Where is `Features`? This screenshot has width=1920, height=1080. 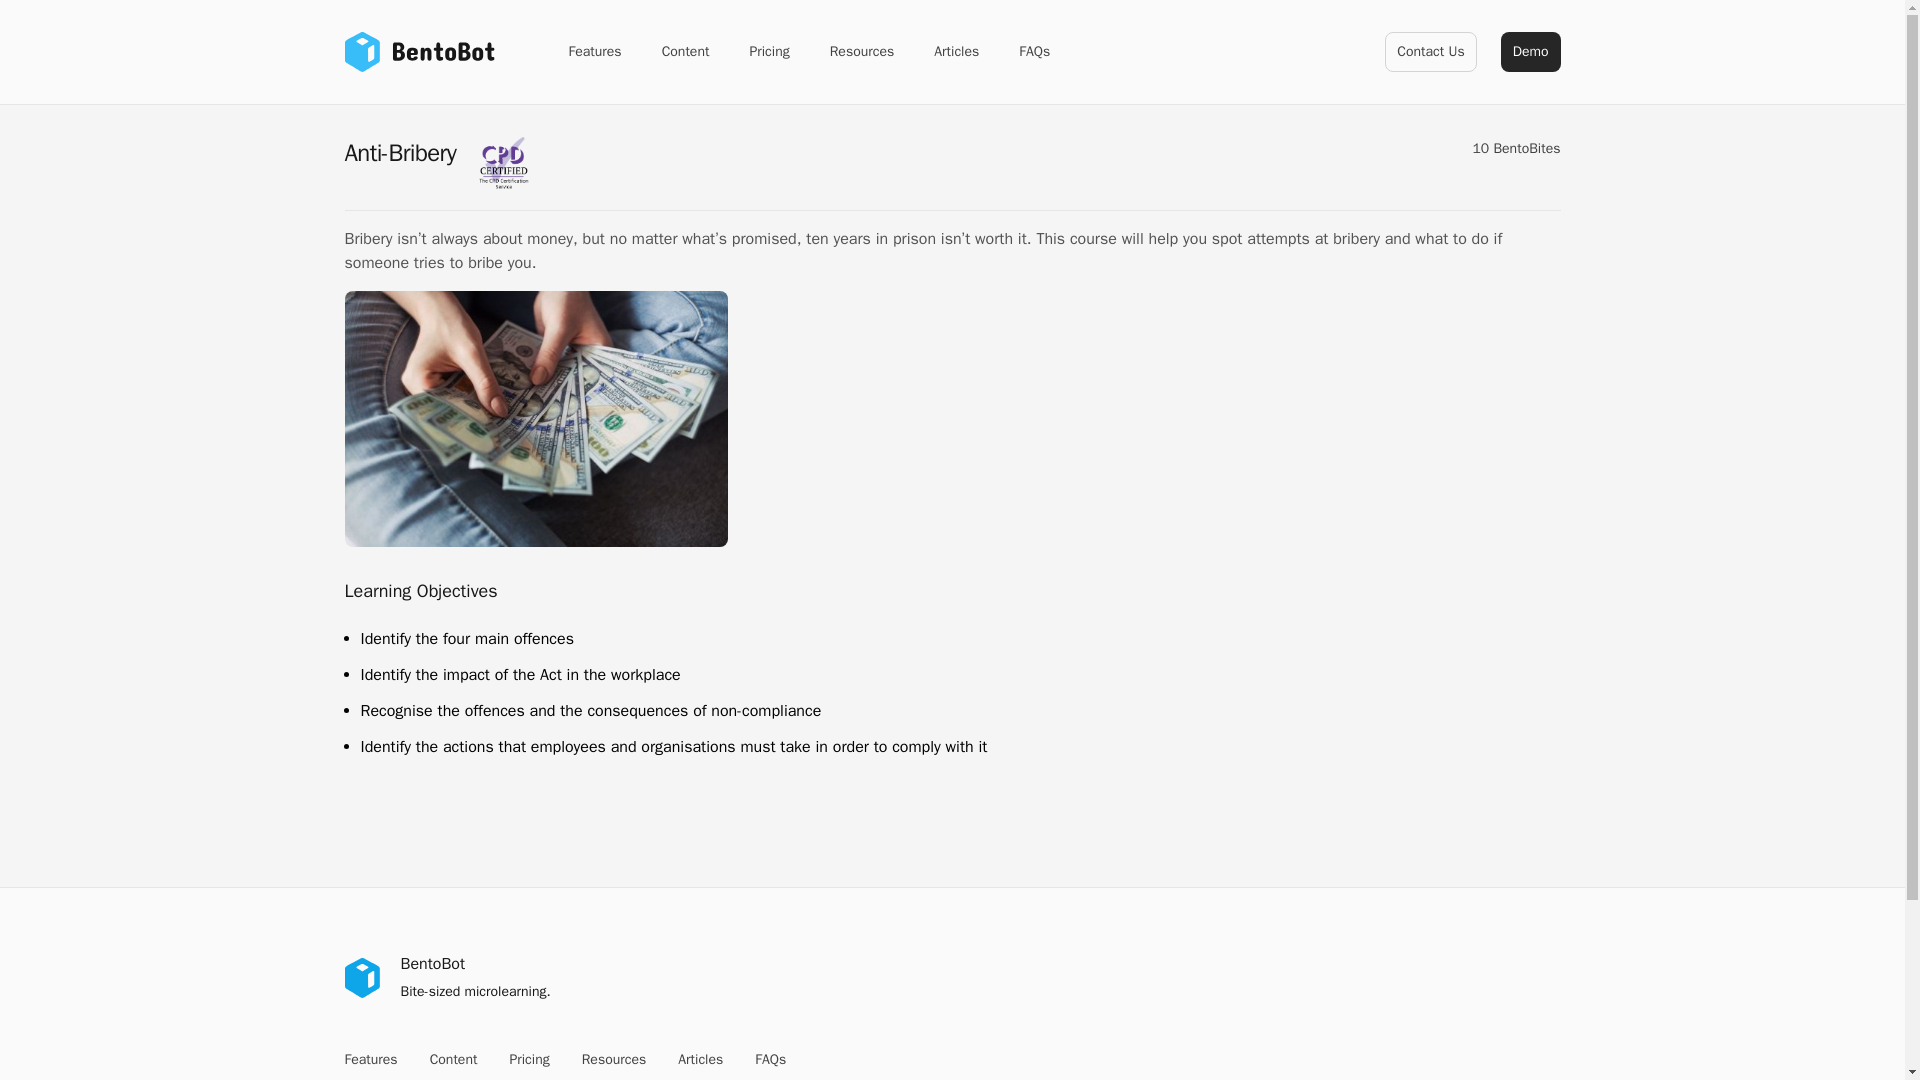
Features is located at coordinates (370, 1060).